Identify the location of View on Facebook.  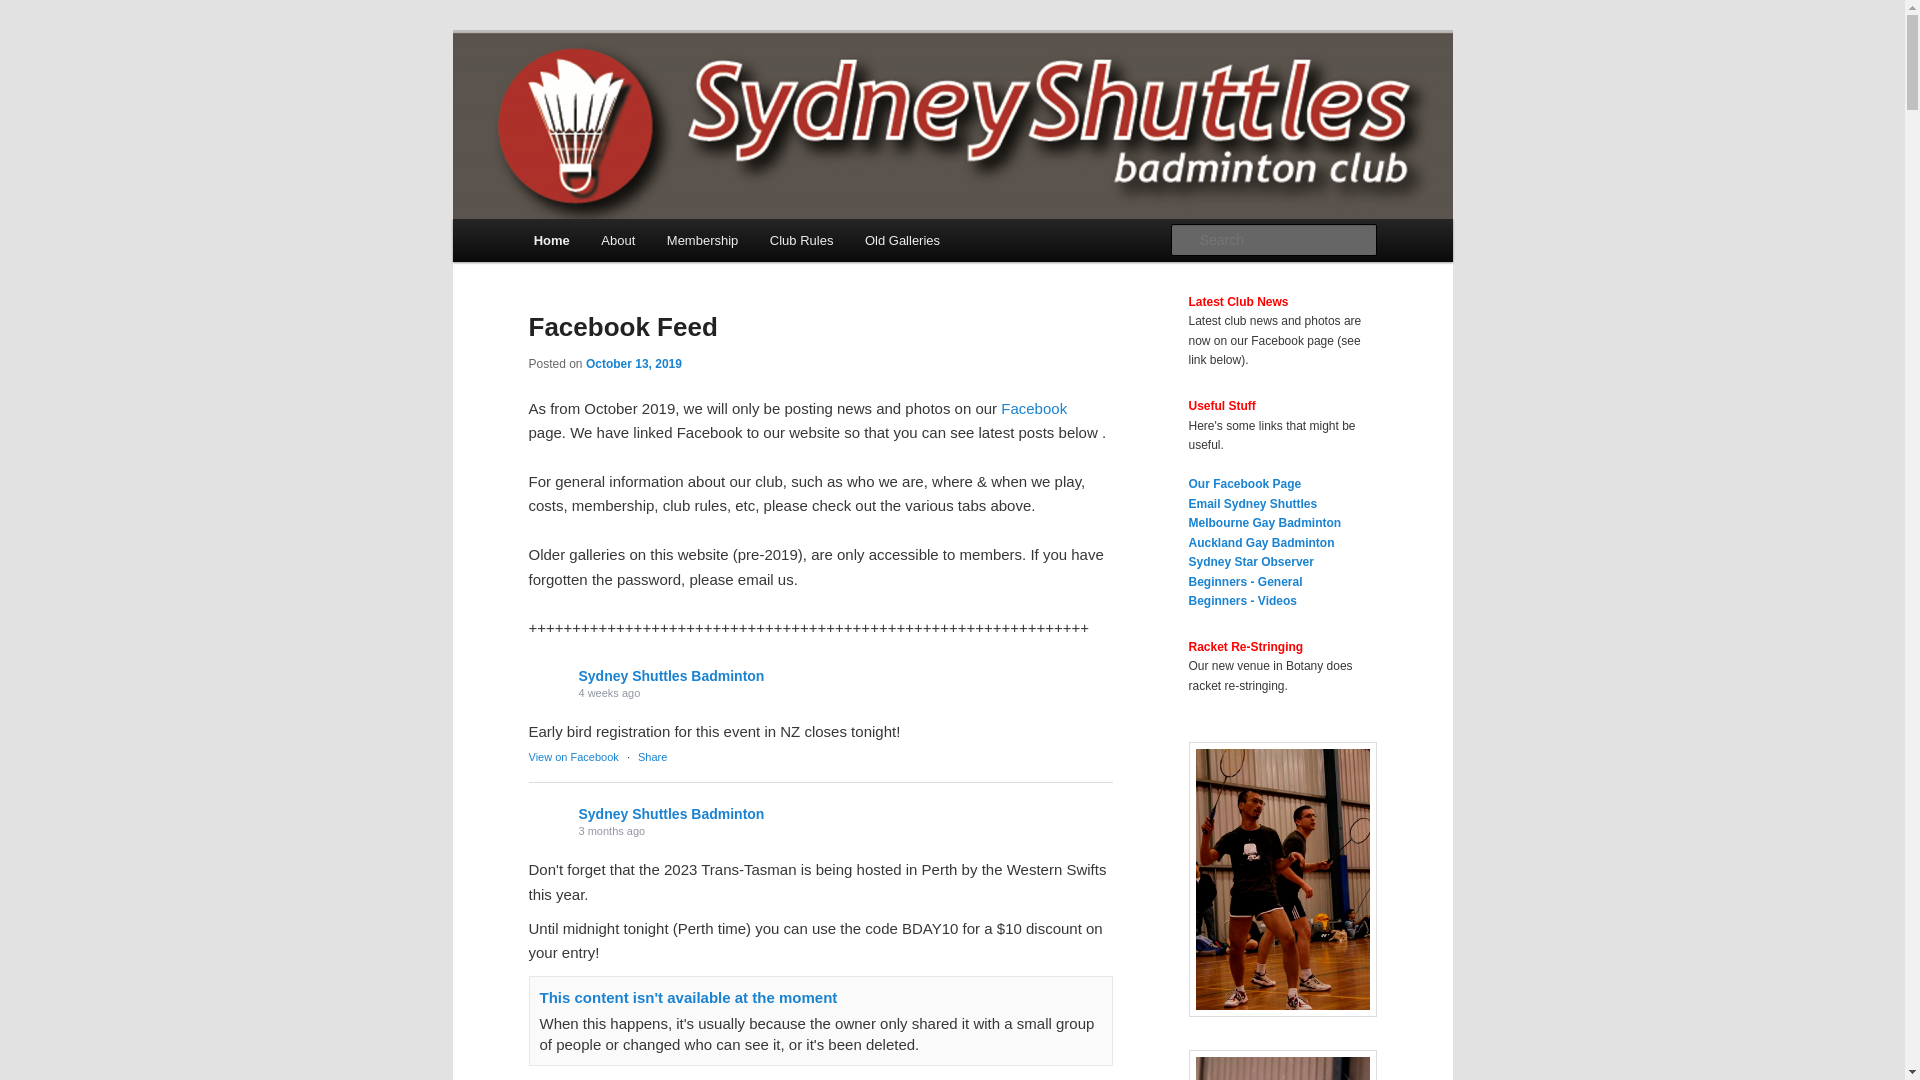
(573, 757).